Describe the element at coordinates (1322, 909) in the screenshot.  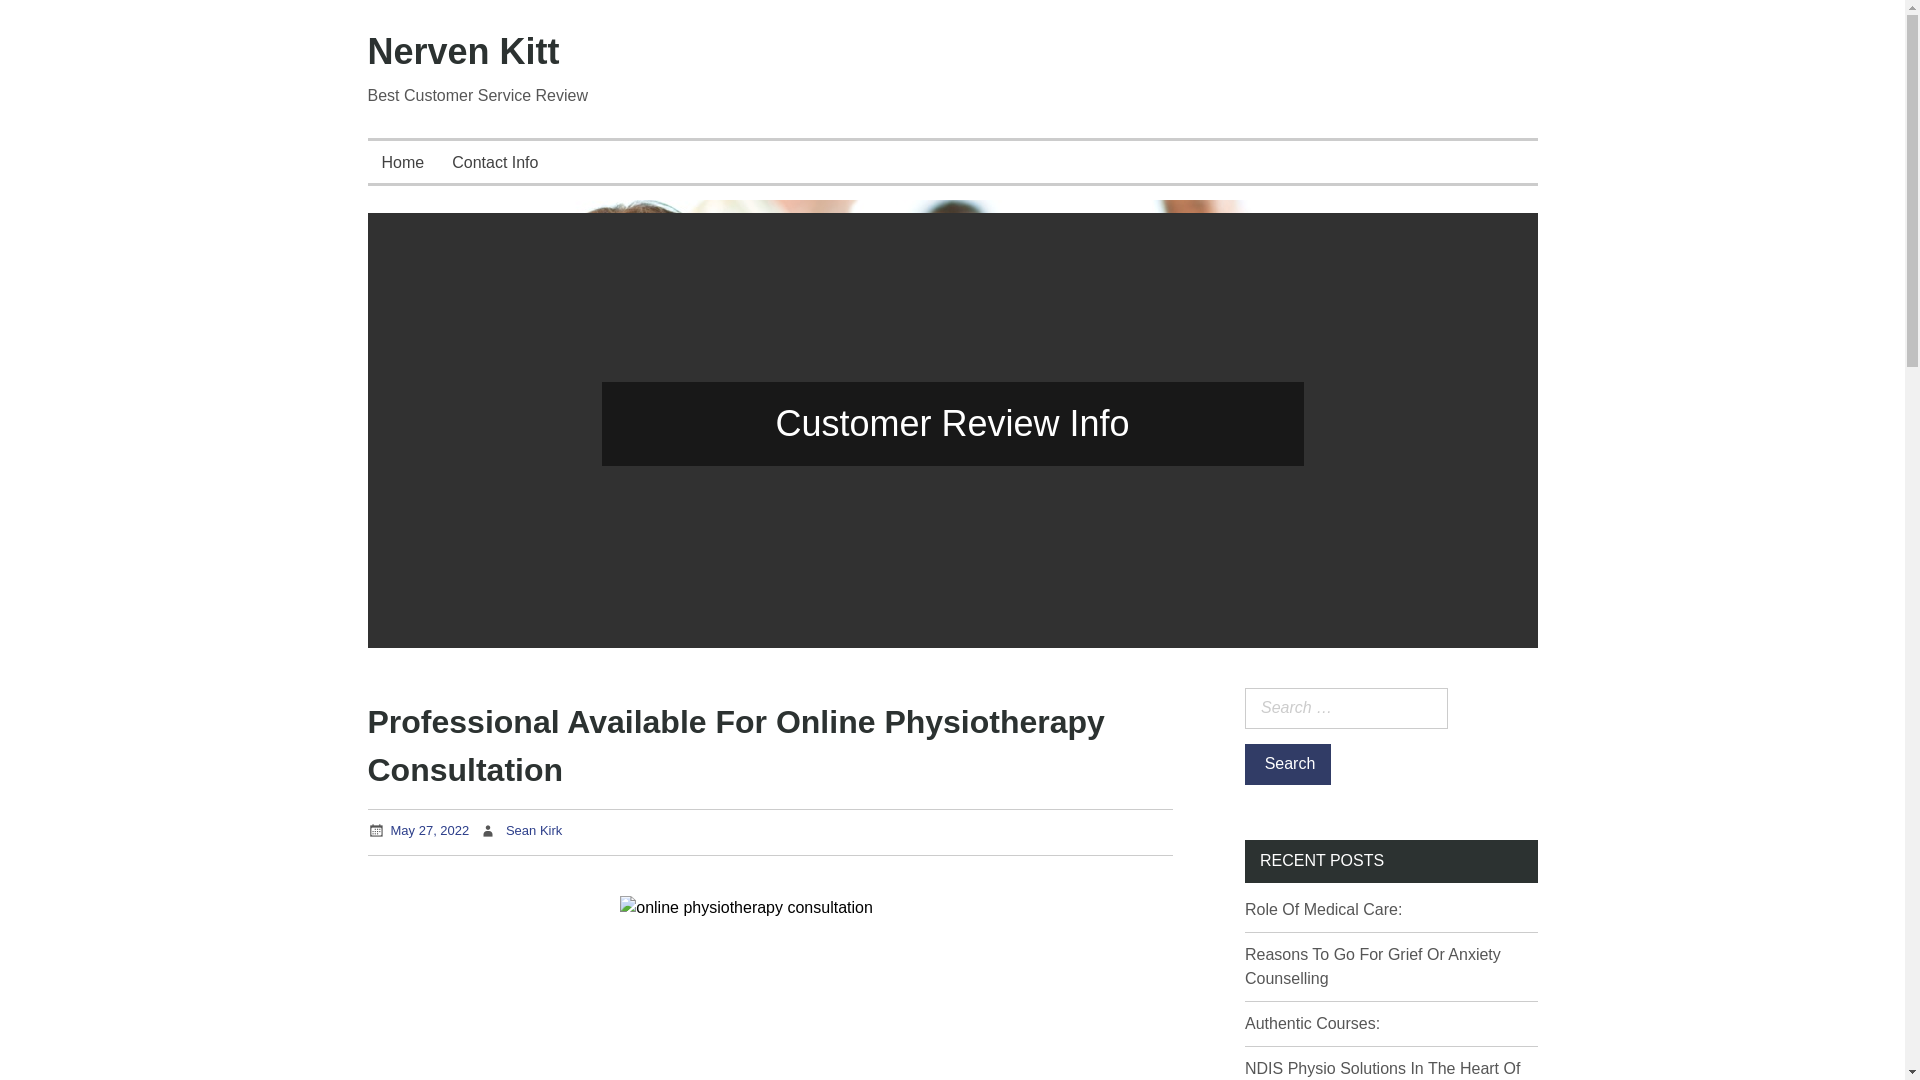
I see `Role Of Medical Care:` at that location.